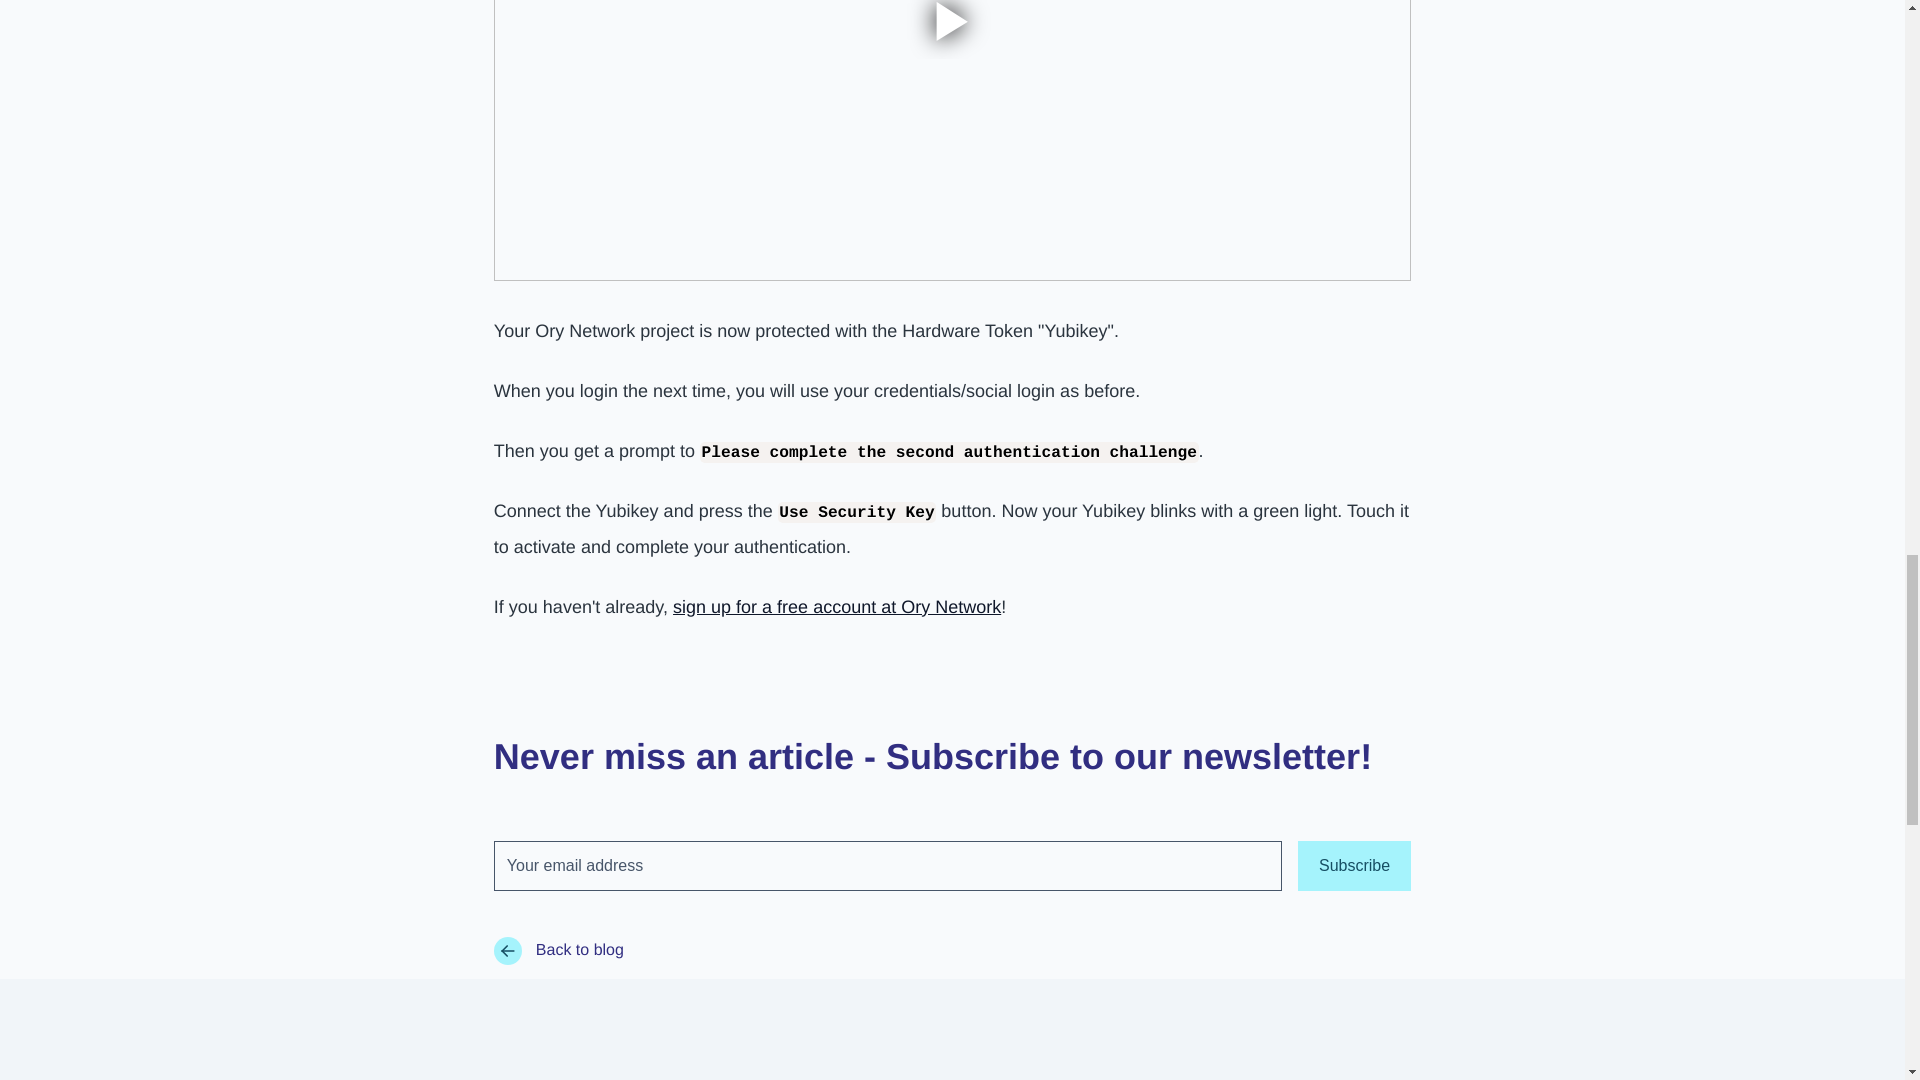 The width and height of the screenshot is (1920, 1080). What do you see at coordinates (952, 950) in the screenshot?
I see `Back to blog` at bounding box center [952, 950].